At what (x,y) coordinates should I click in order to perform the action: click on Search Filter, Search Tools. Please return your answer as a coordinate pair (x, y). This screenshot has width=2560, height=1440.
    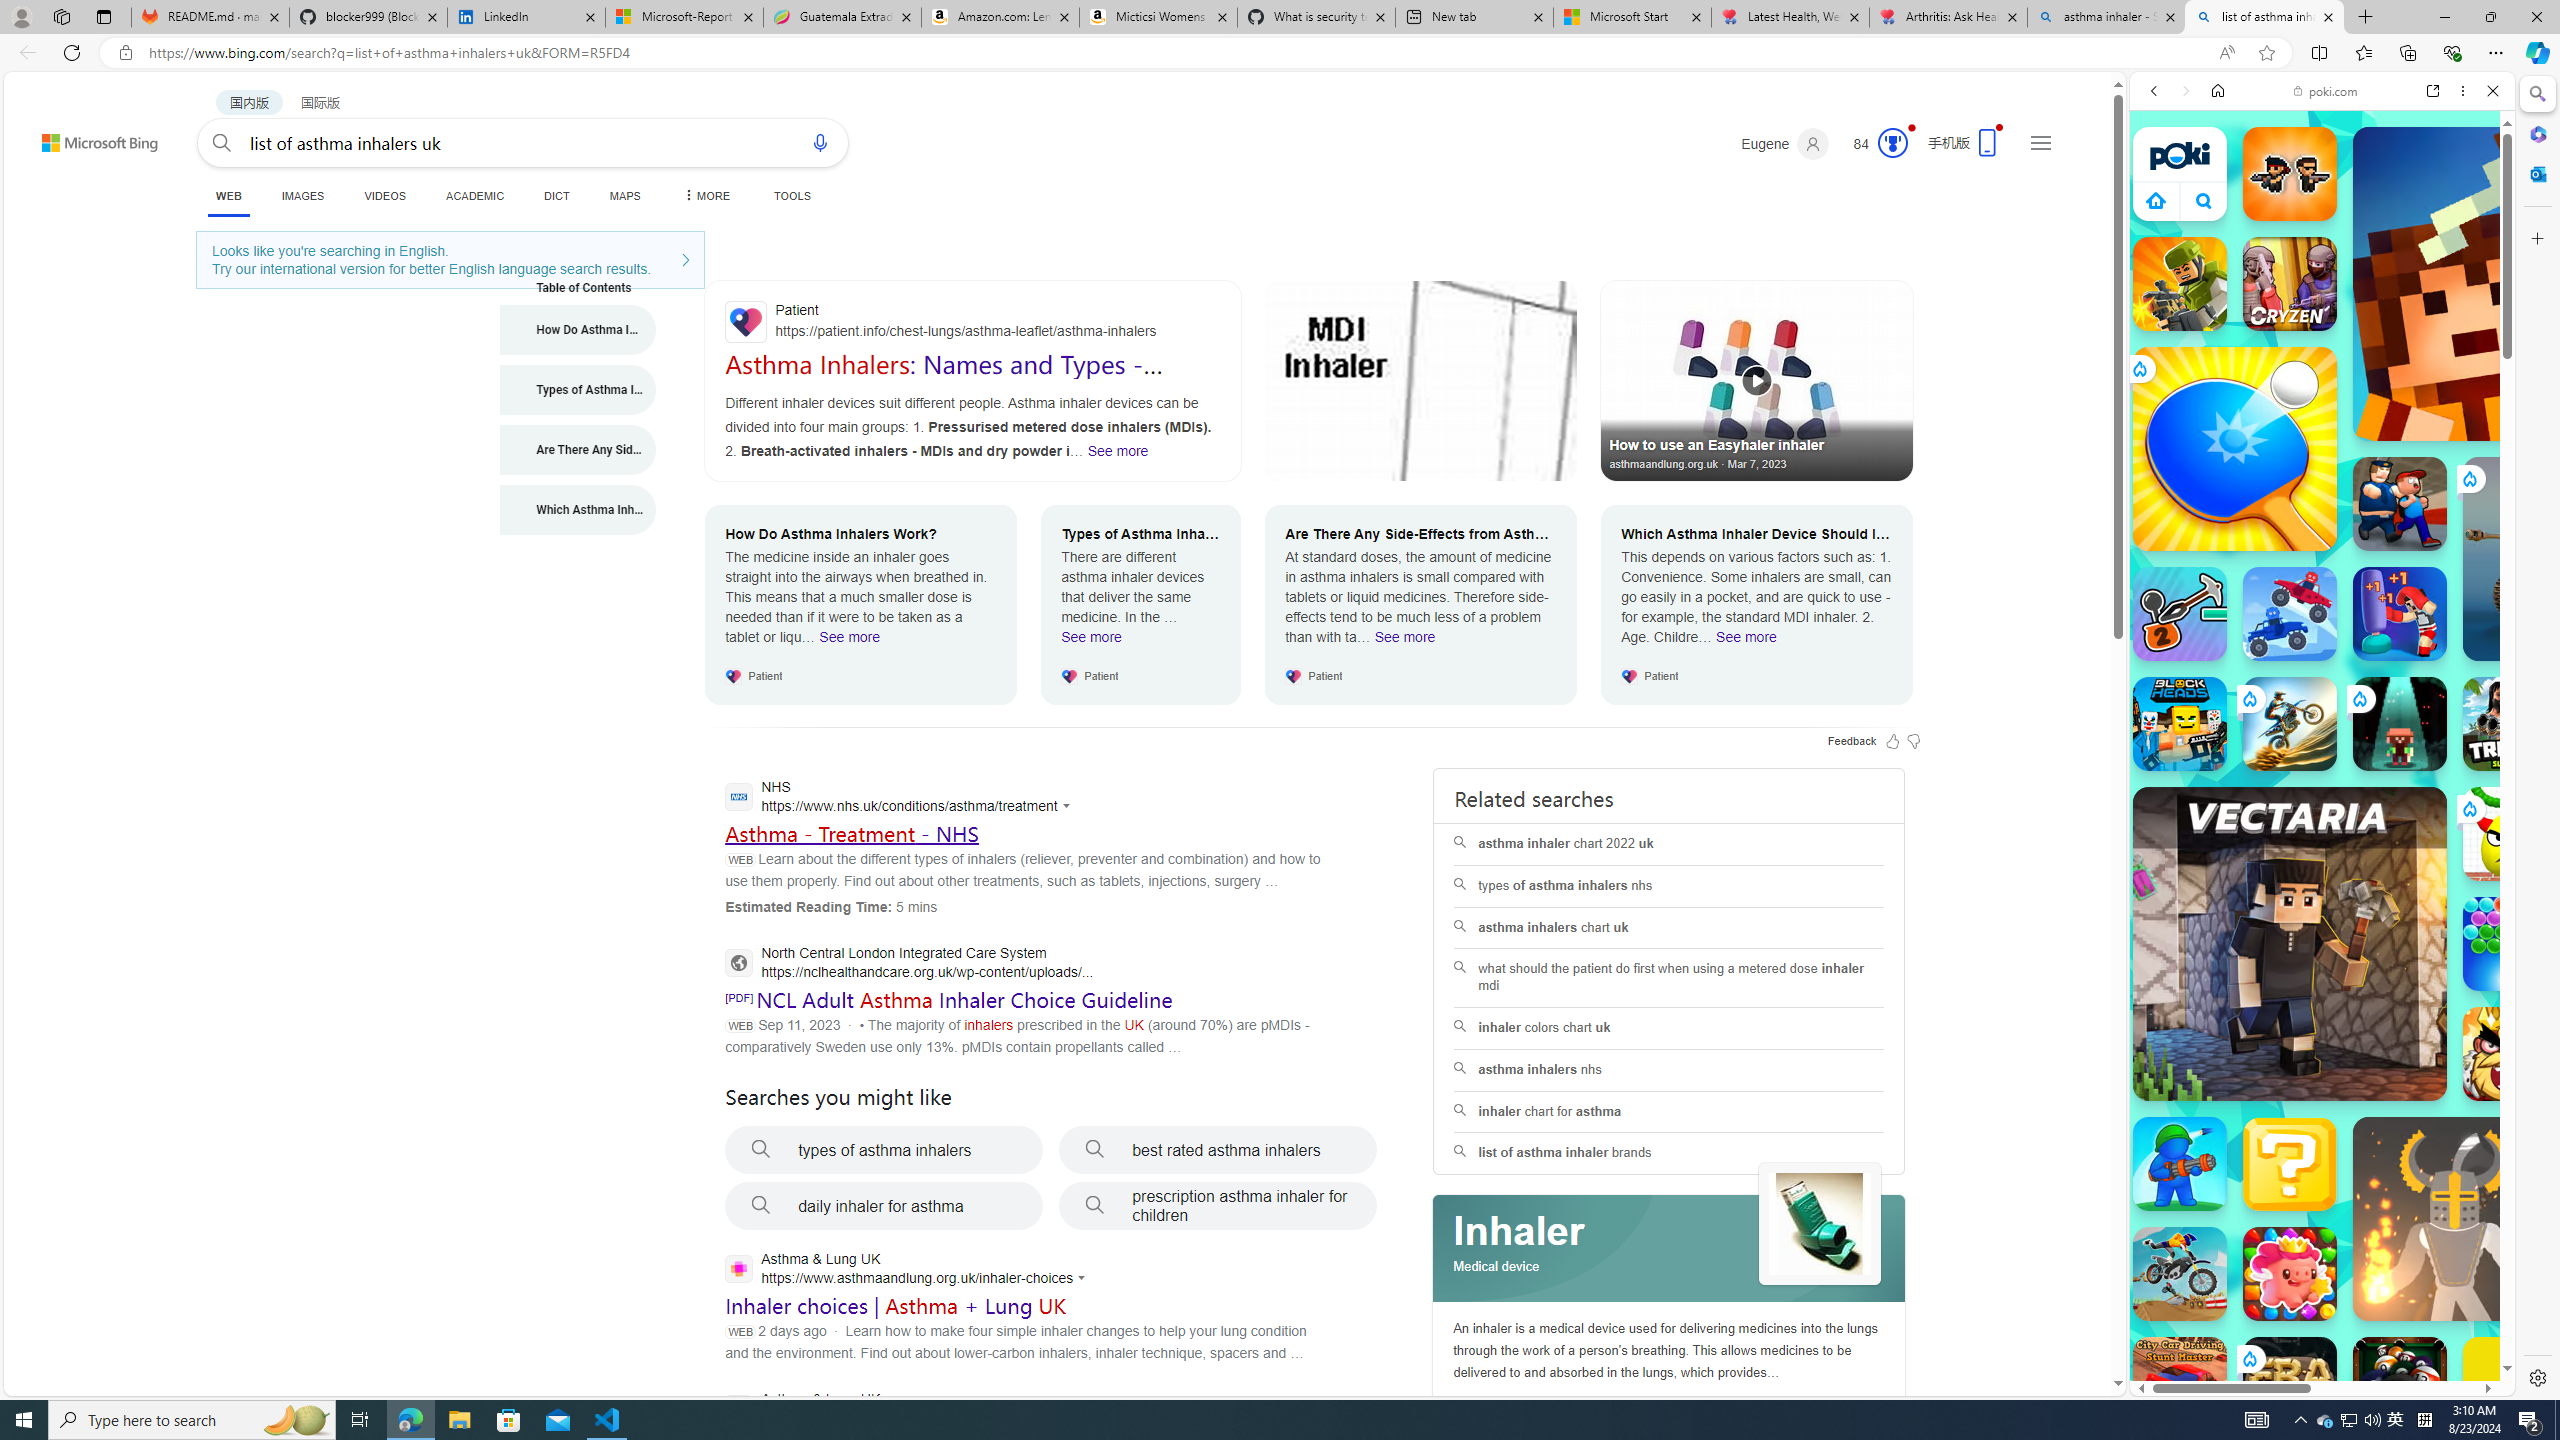
    Looking at the image, I should click on (2374, 228).